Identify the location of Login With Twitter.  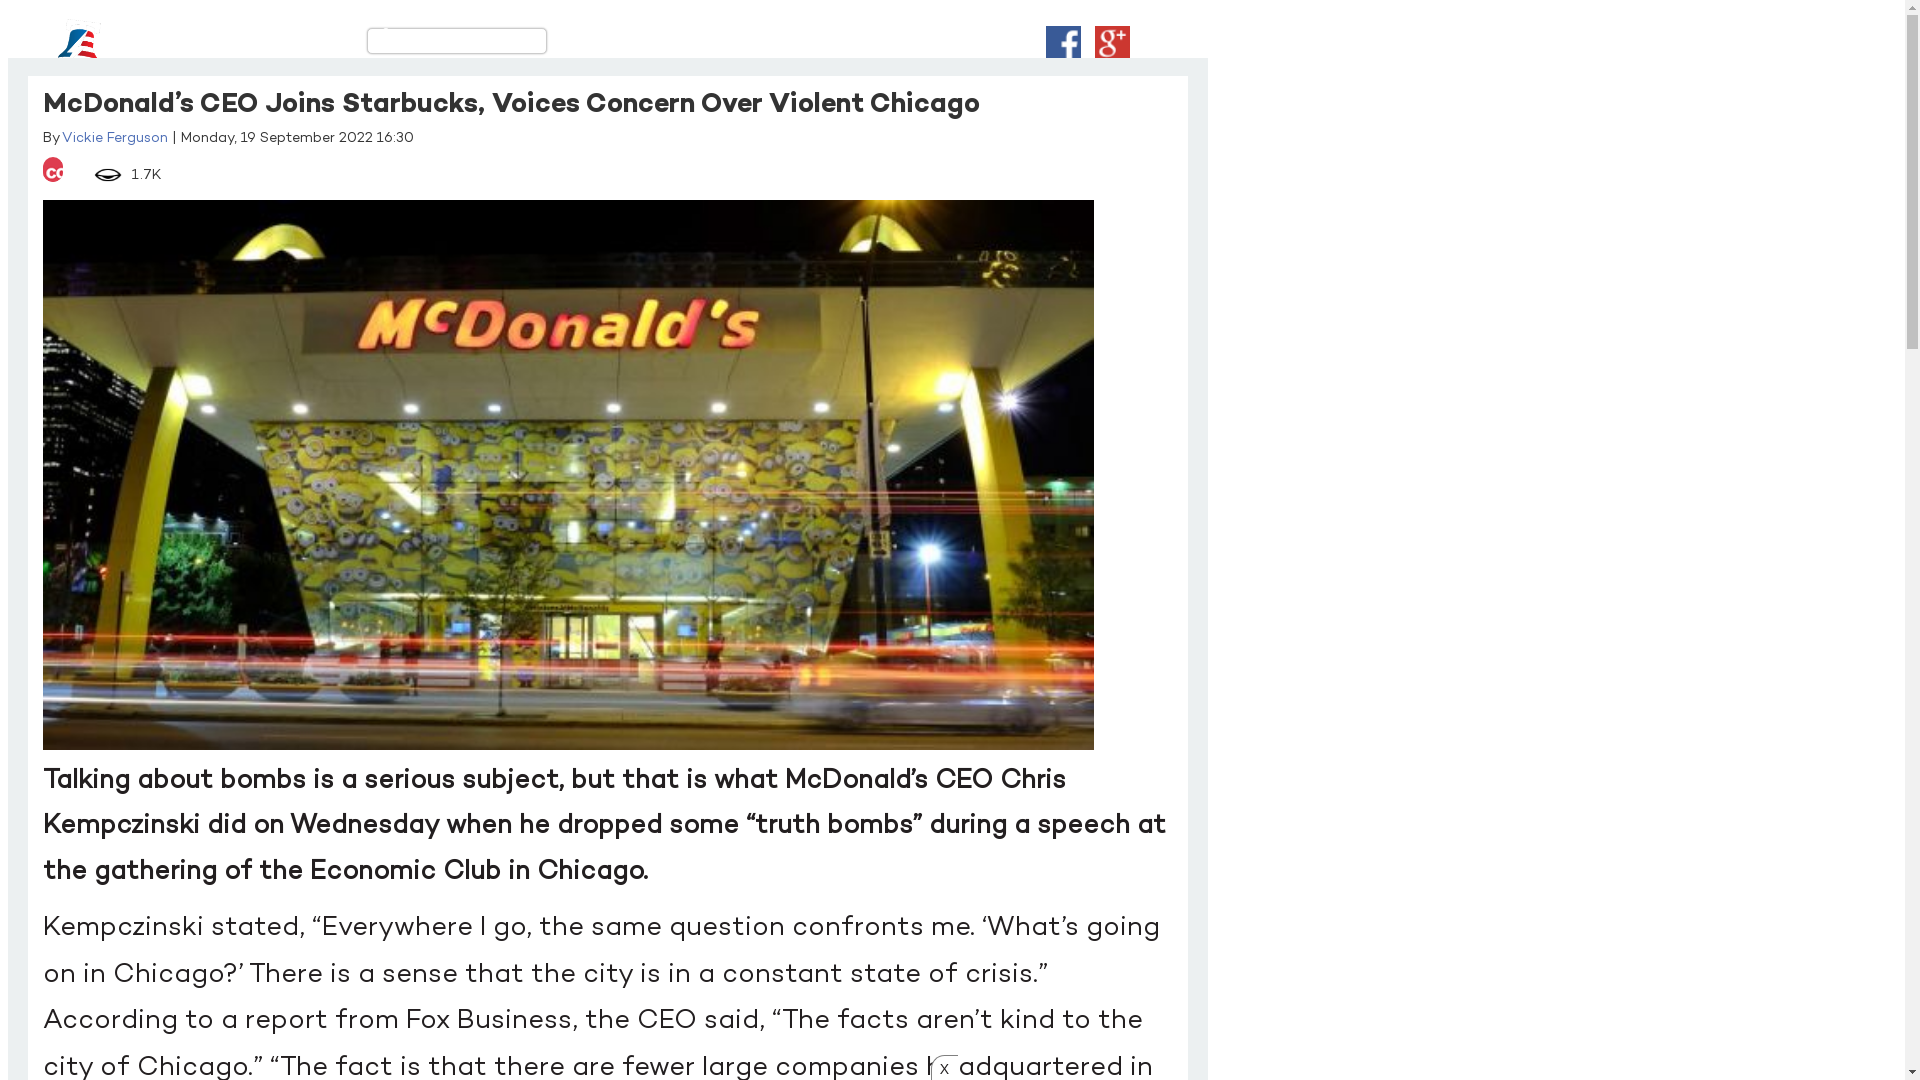
(1152, 44).